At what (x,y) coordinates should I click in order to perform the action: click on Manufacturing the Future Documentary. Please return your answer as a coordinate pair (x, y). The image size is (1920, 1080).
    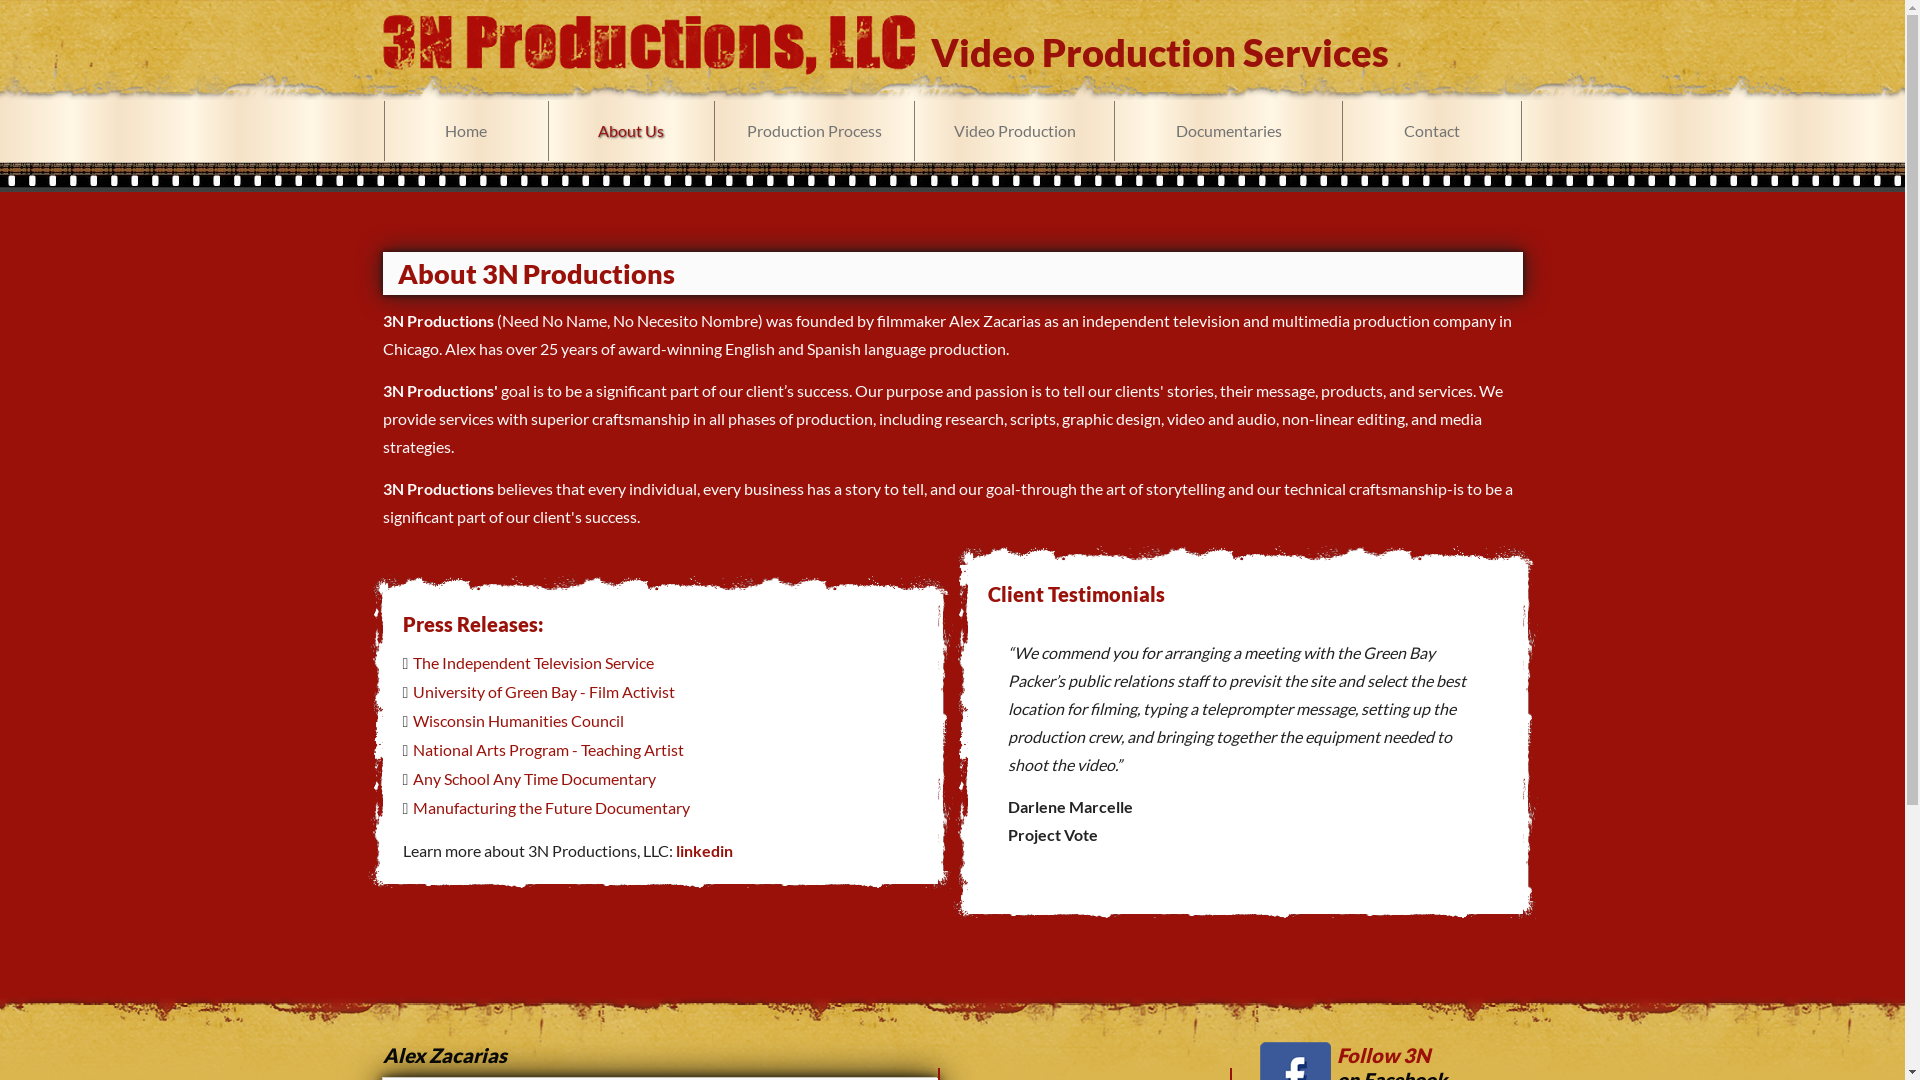
    Looking at the image, I should click on (552, 808).